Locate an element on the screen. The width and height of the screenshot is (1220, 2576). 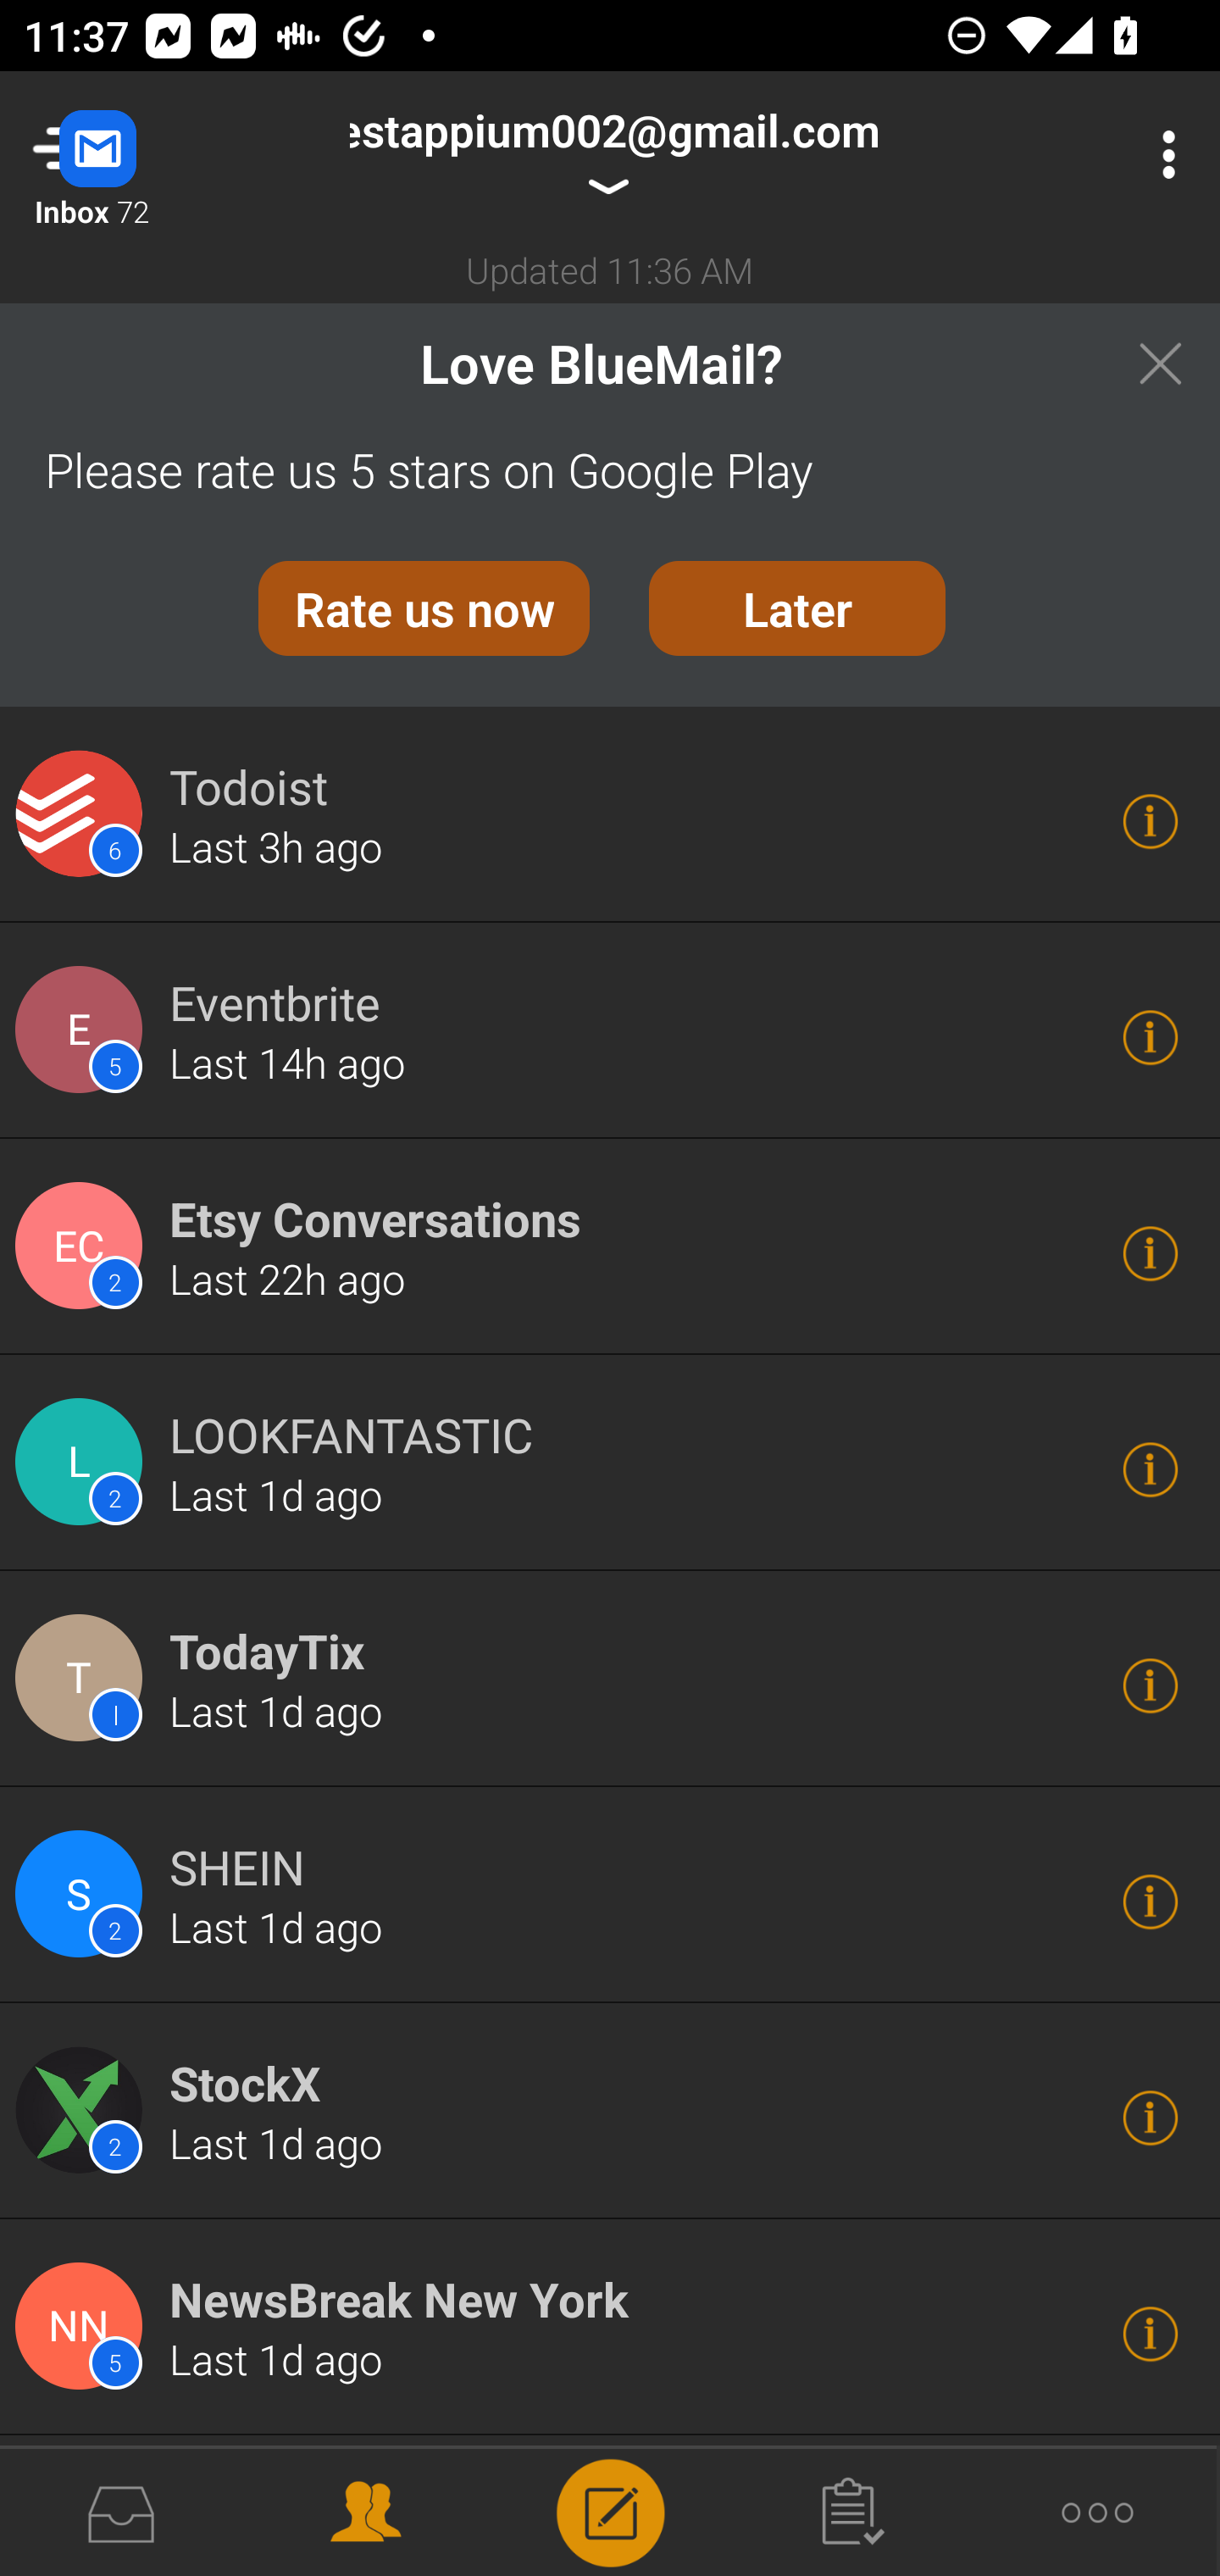
2 LOOKFANTASTIC Last 1d ago is located at coordinates (610, 1463).